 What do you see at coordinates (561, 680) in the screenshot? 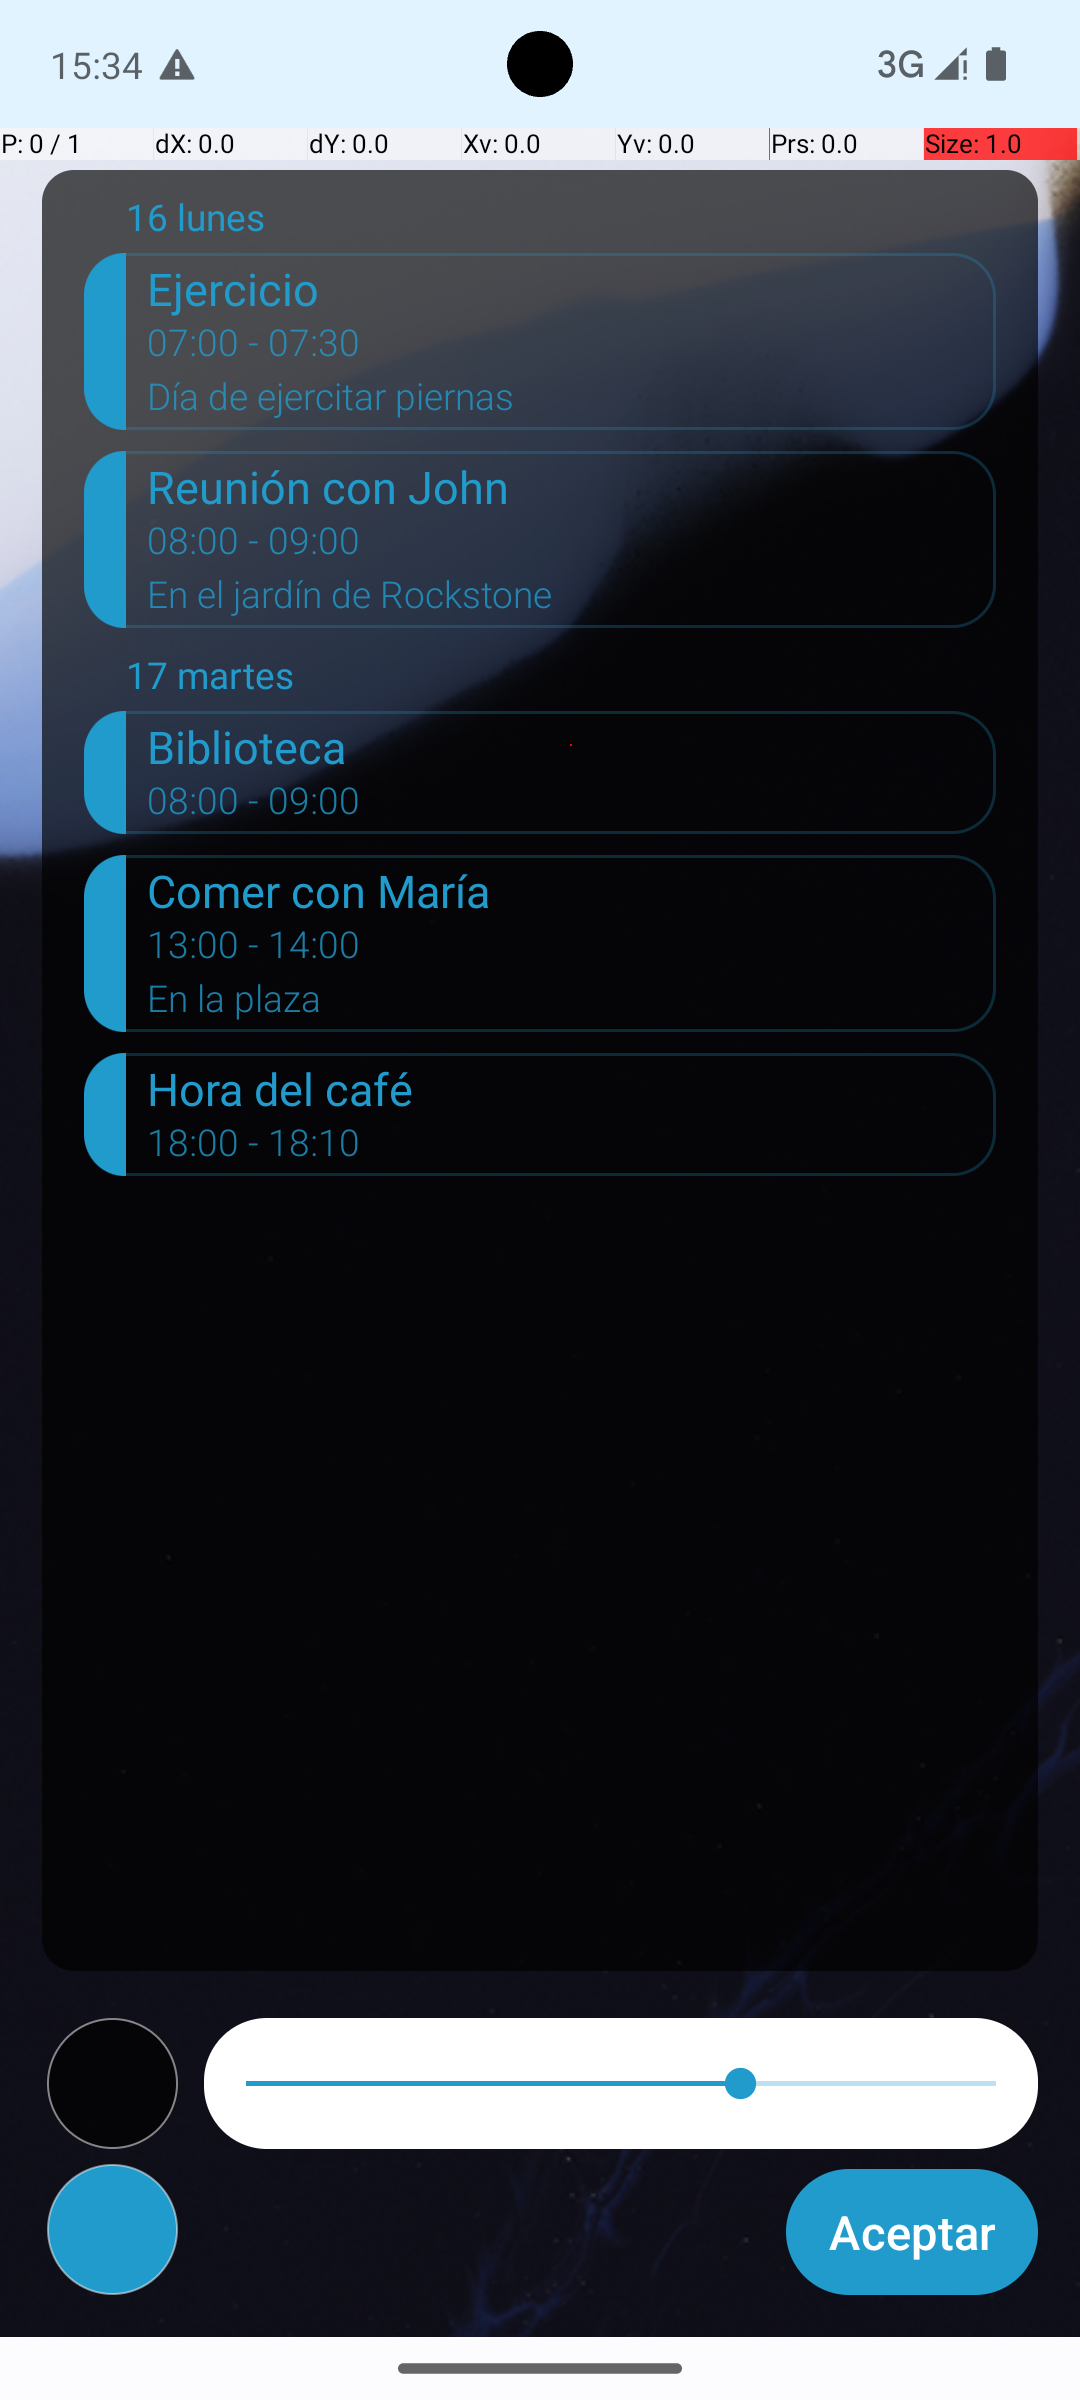
I see `17 martes` at bounding box center [561, 680].